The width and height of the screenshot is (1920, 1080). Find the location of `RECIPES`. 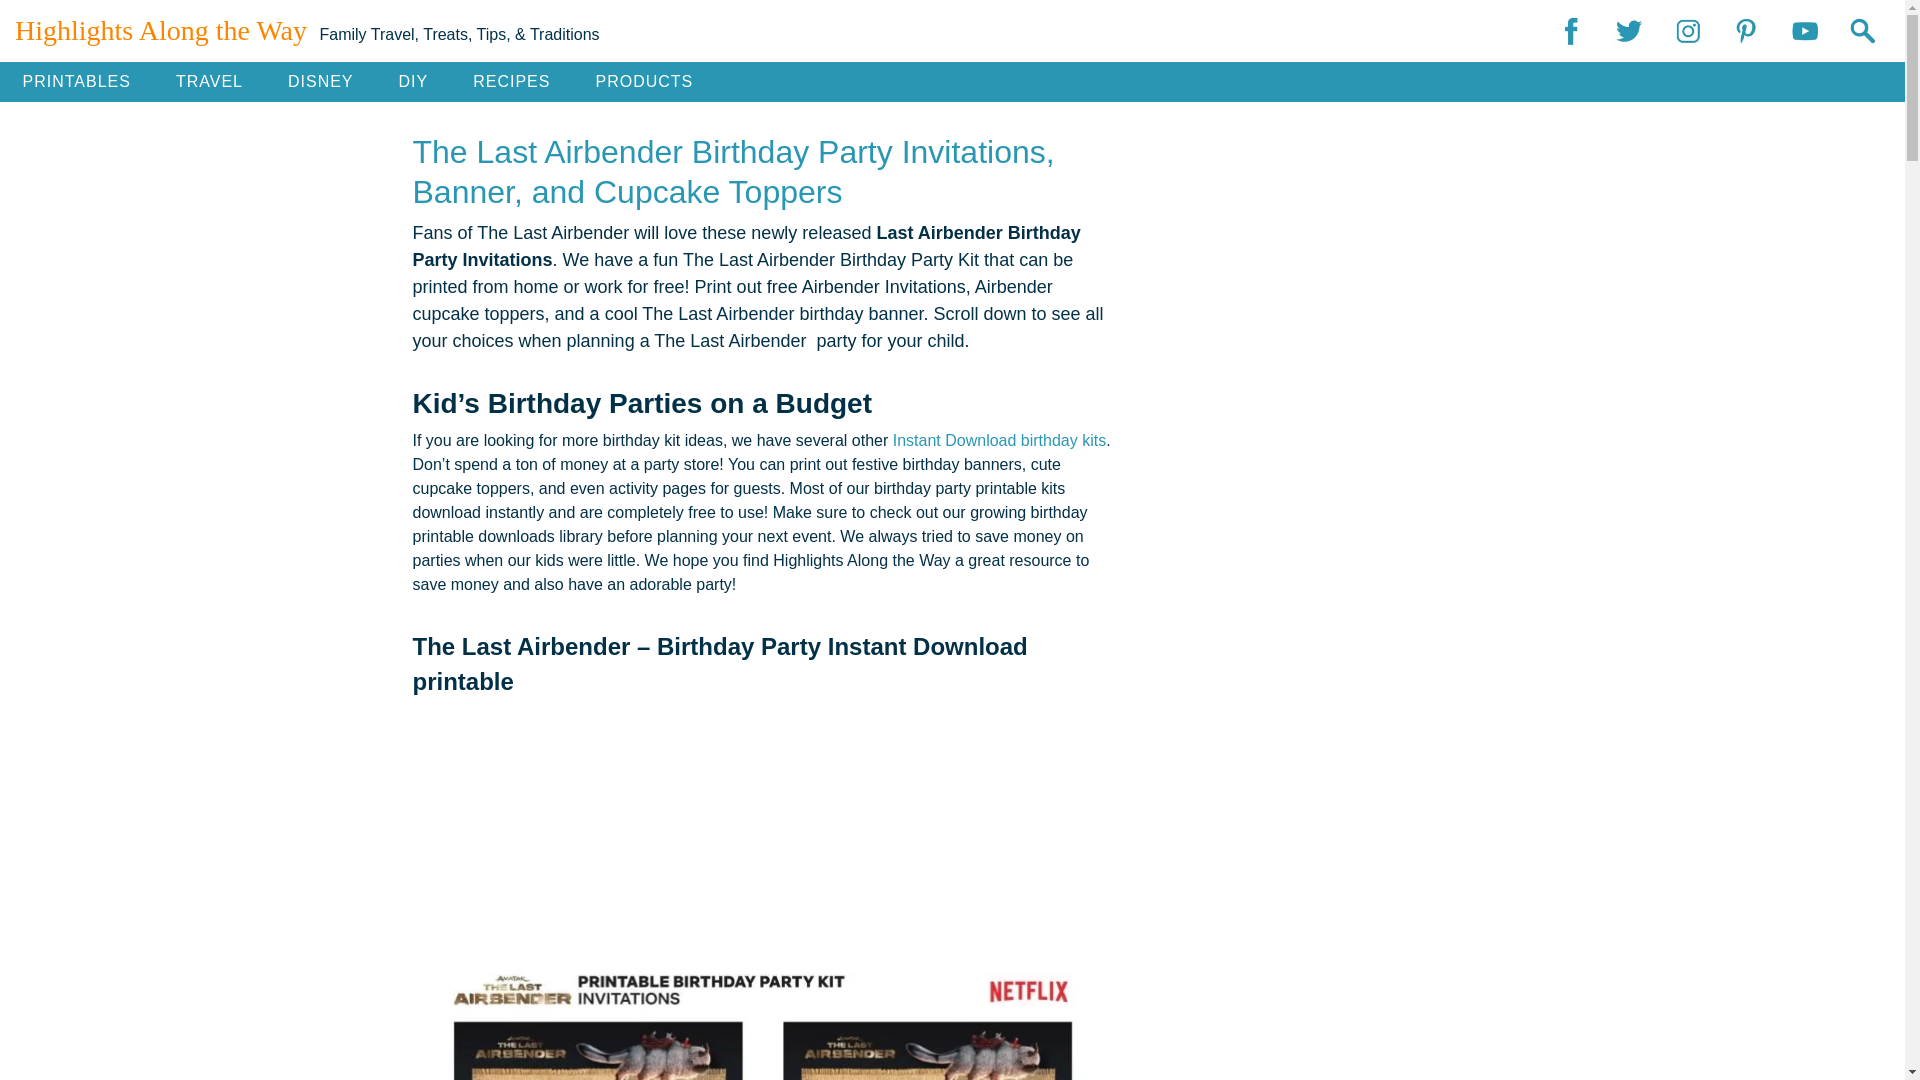

RECIPES is located at coordinates (512, 81).